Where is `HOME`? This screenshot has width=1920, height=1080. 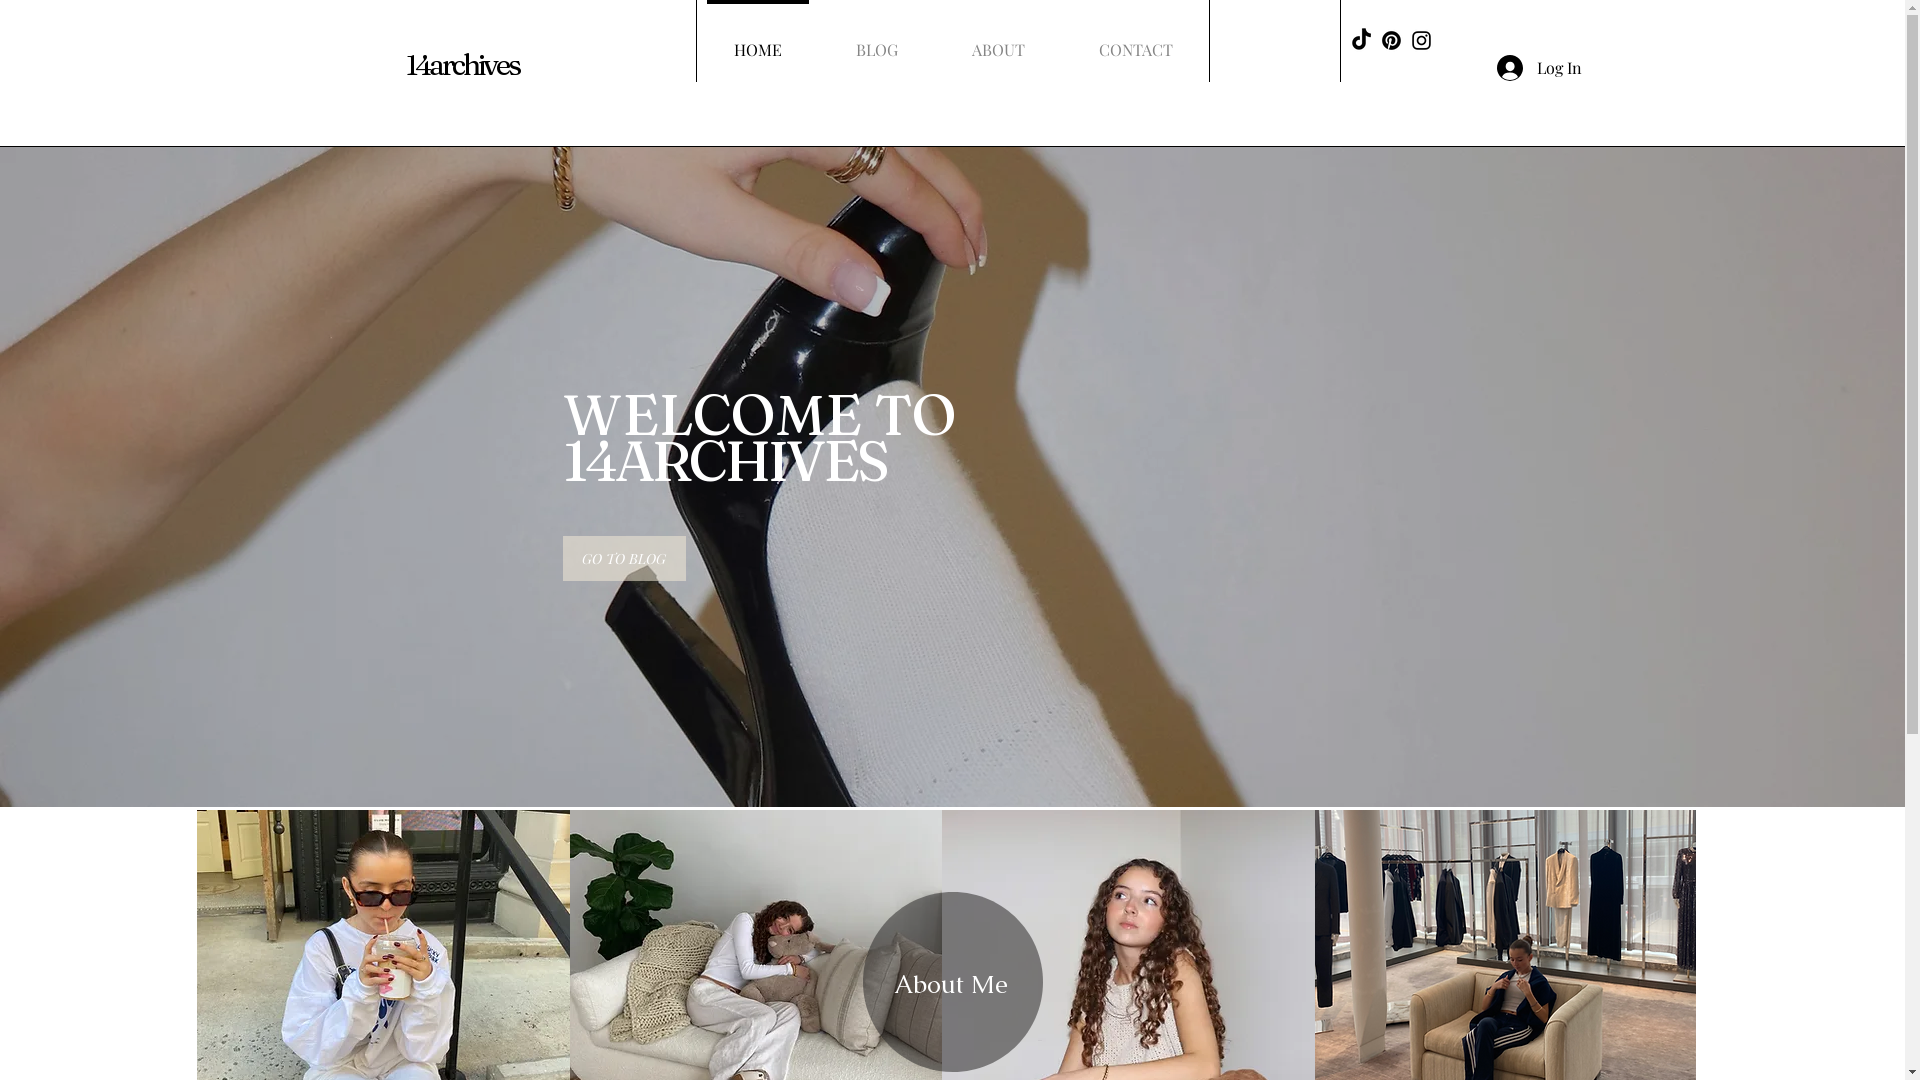 HOME is located at coordinates (757, 41).